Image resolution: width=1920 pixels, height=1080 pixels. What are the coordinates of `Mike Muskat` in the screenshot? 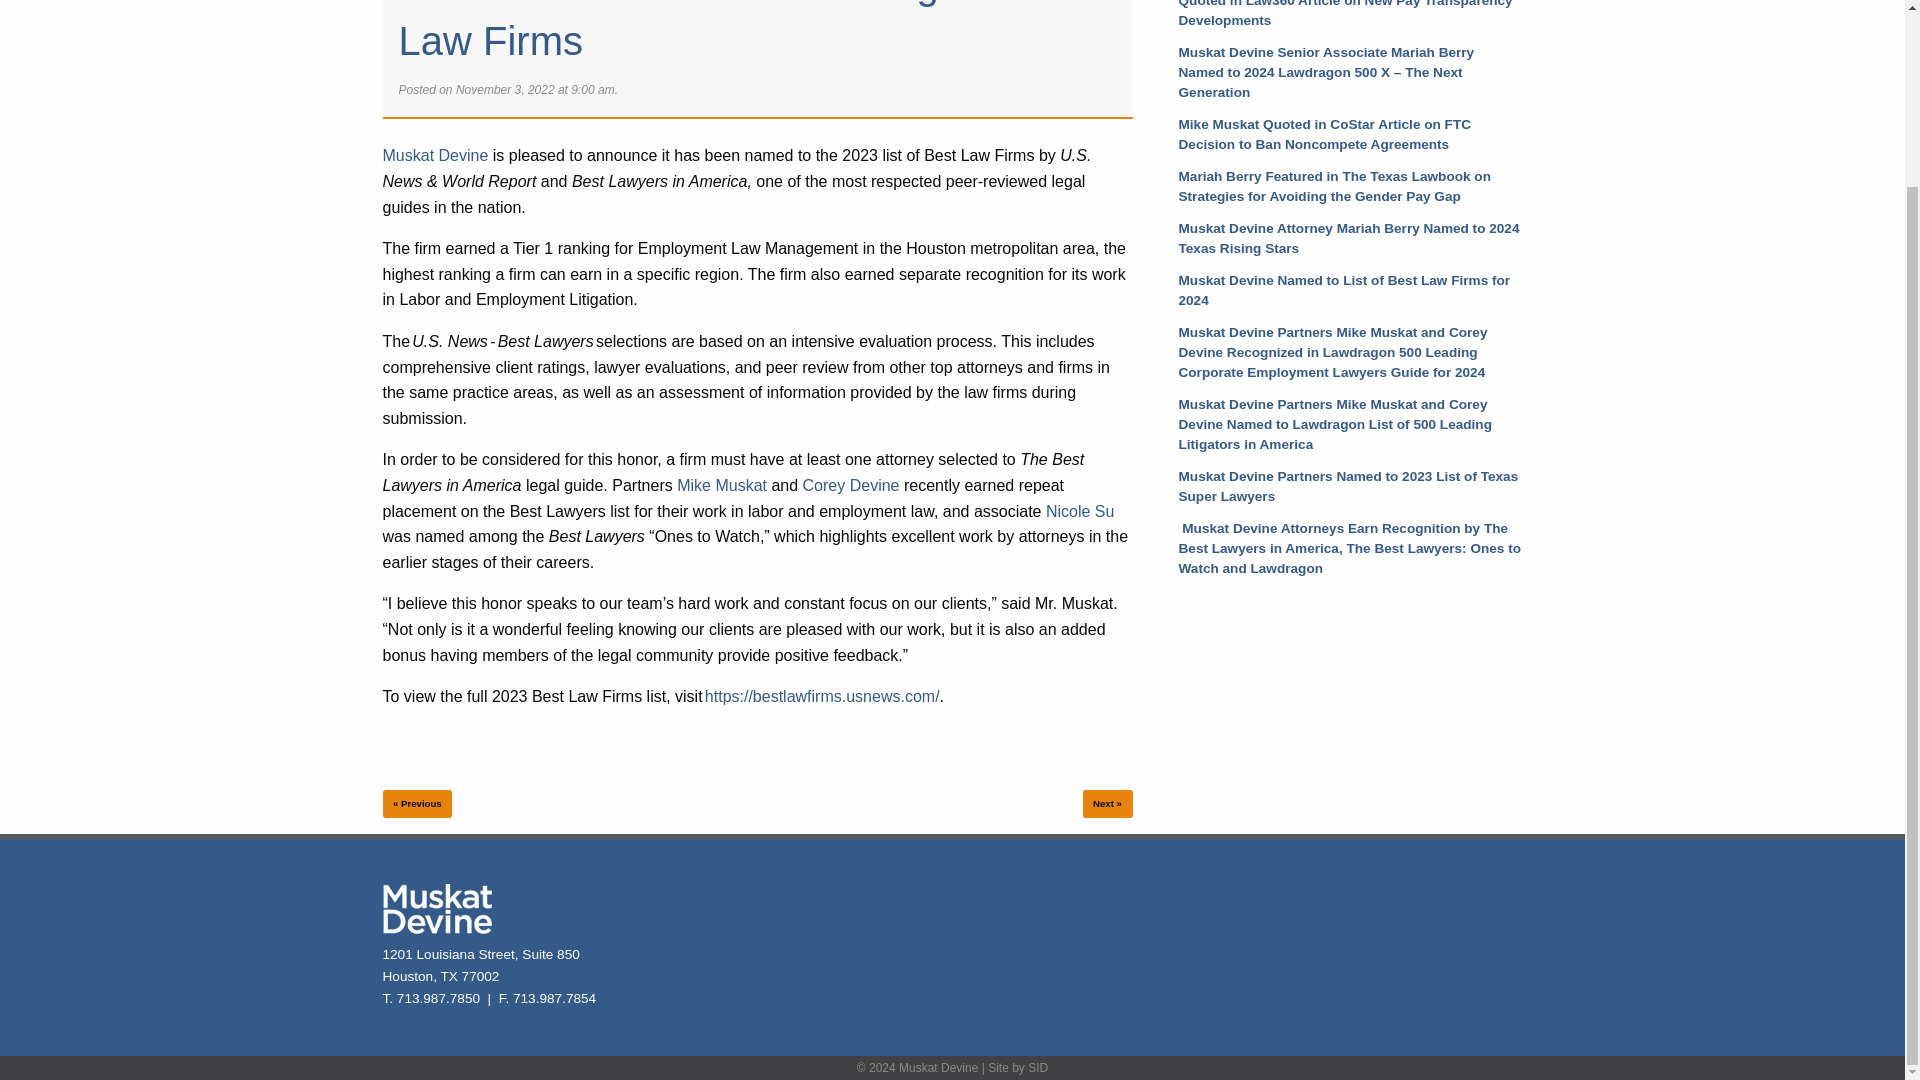 It's located at (722, 485).